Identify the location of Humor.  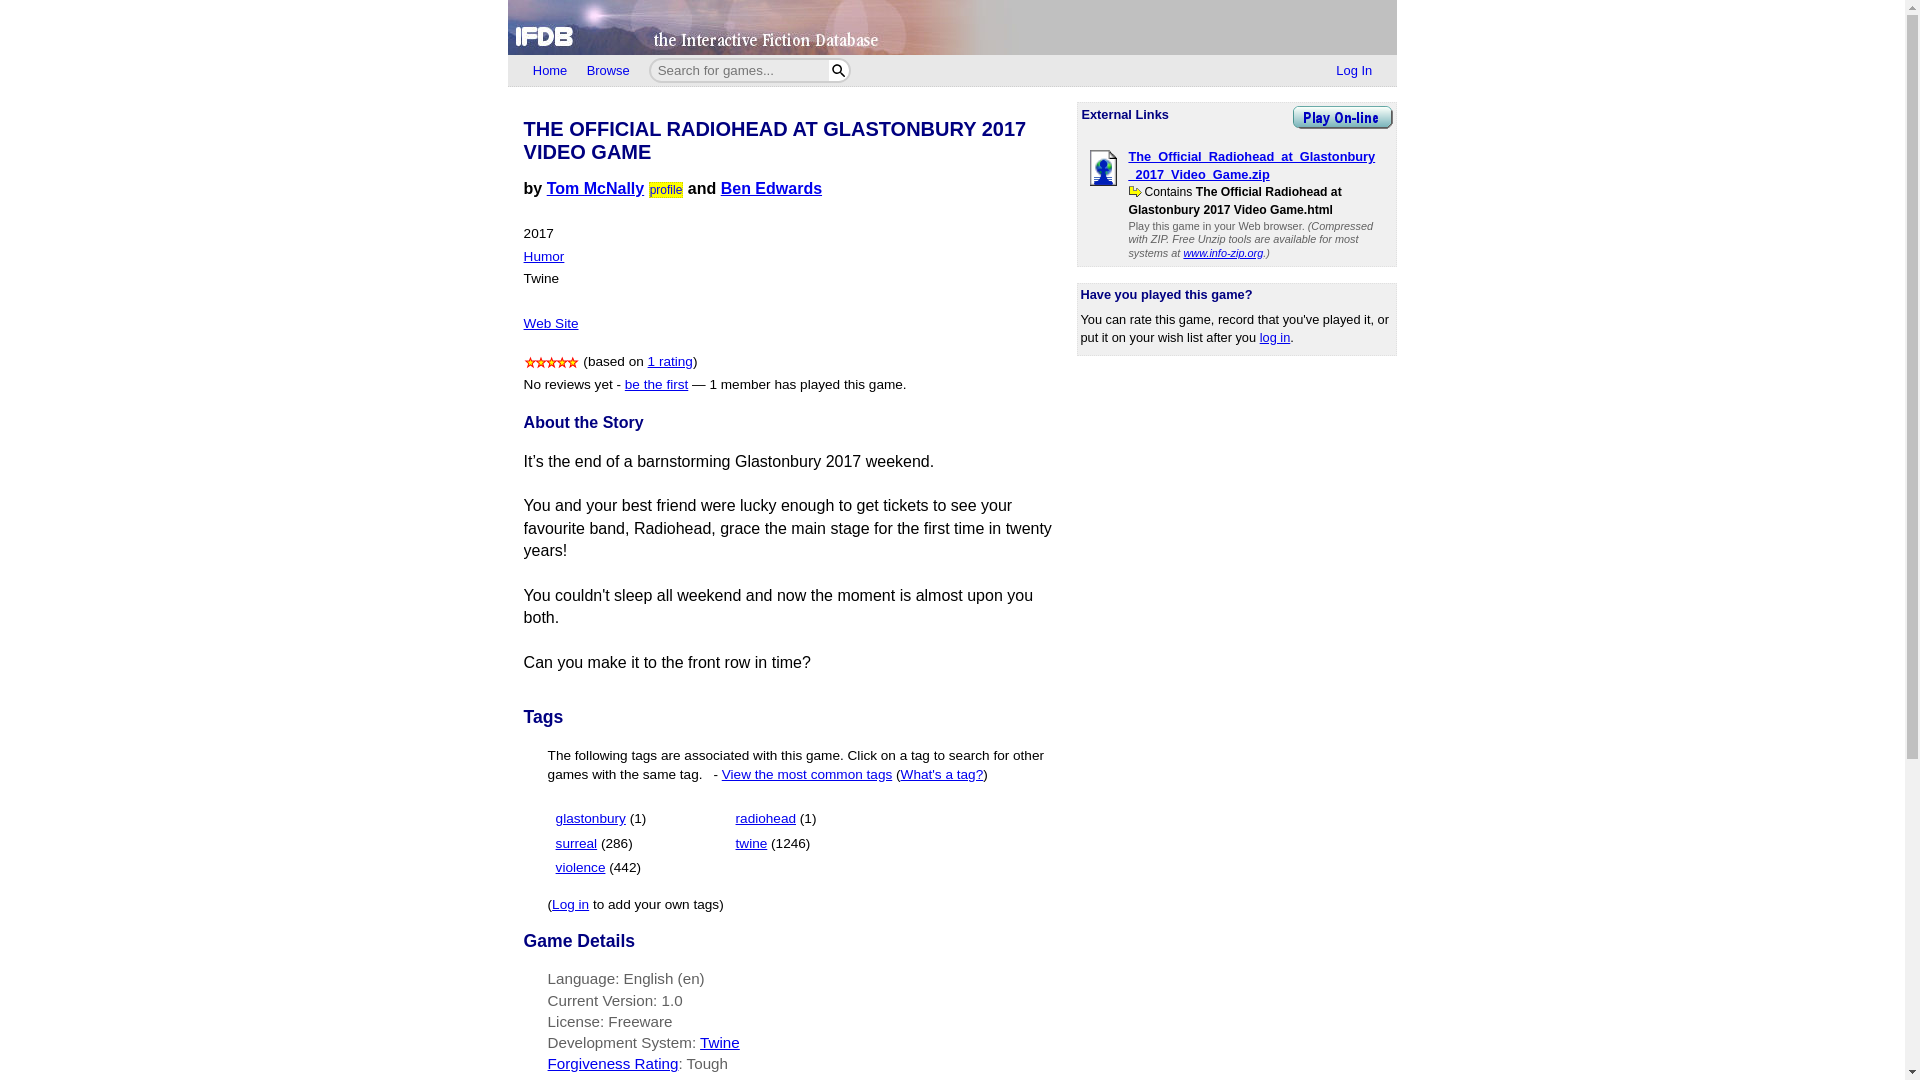
(544, 256).